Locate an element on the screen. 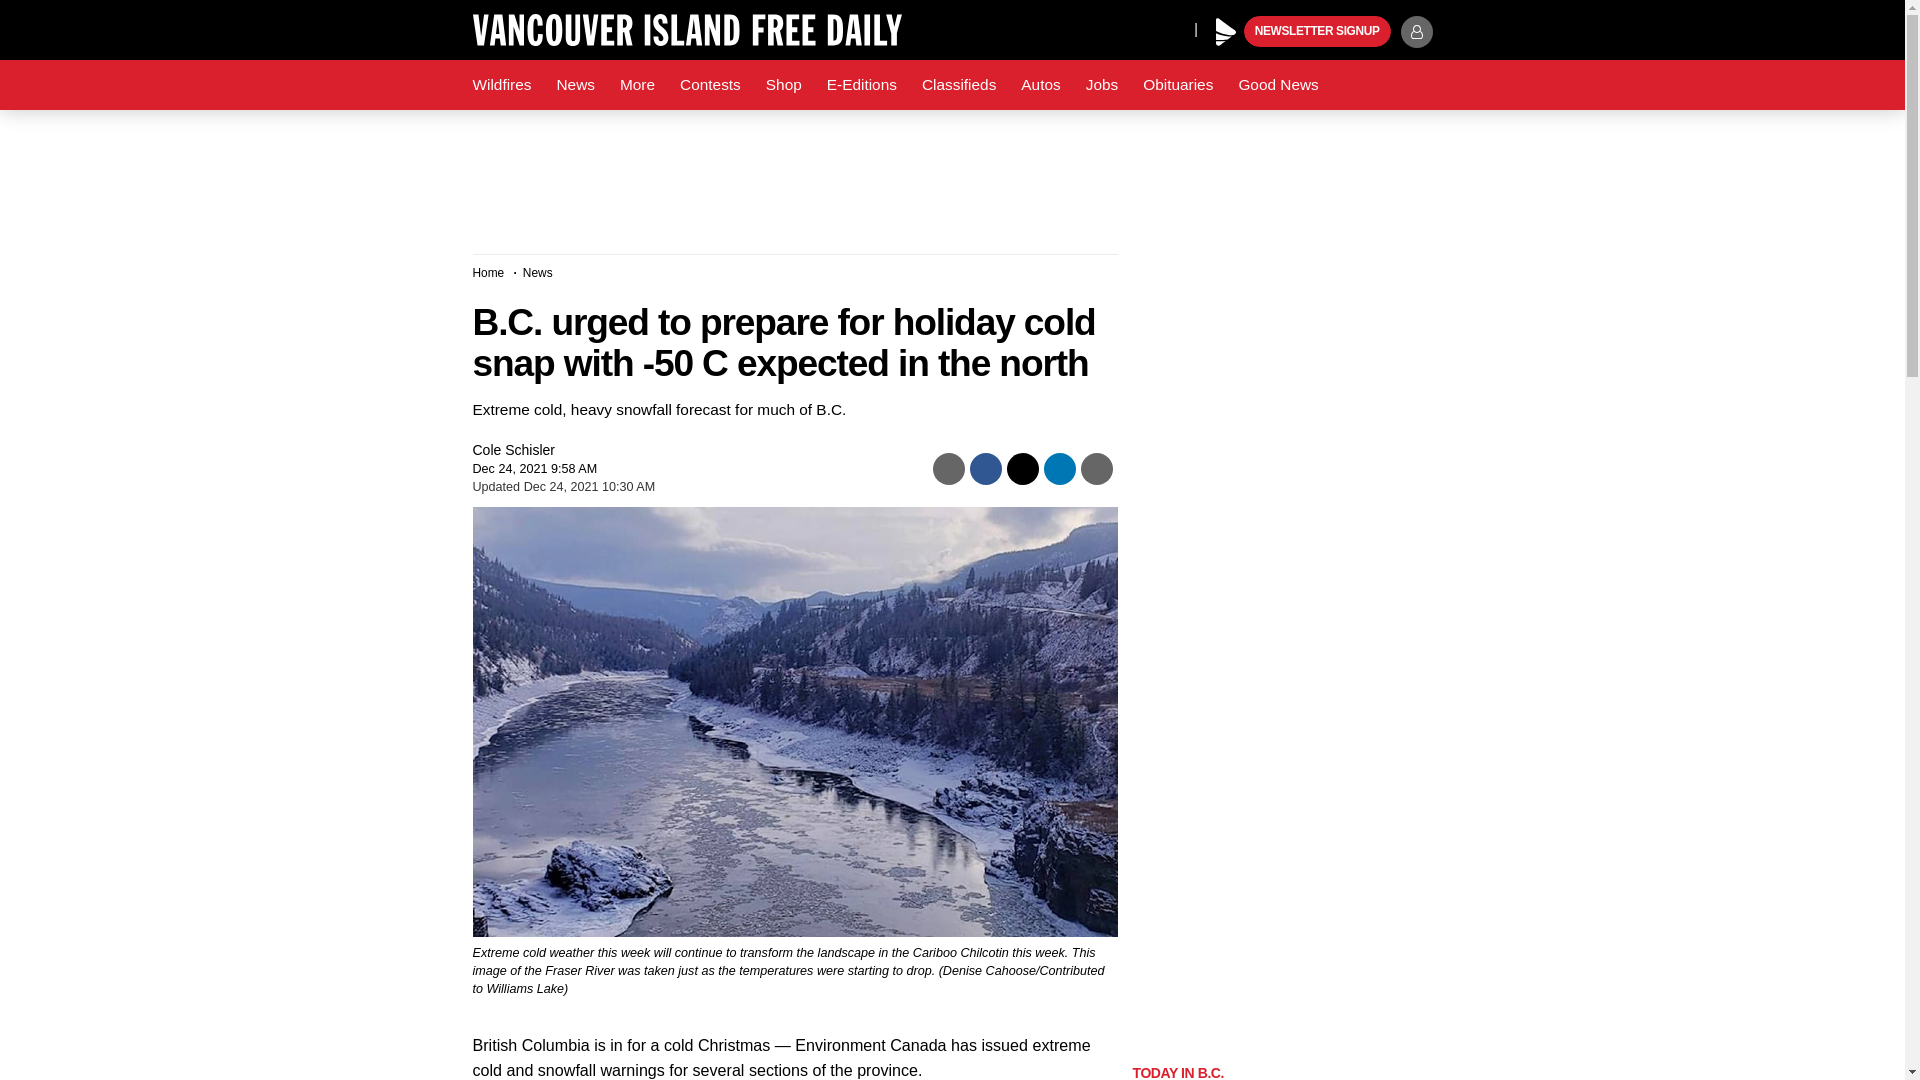 The height and width of the screenshot is (1080, 1920). X is located at coordinates (1126, 28).